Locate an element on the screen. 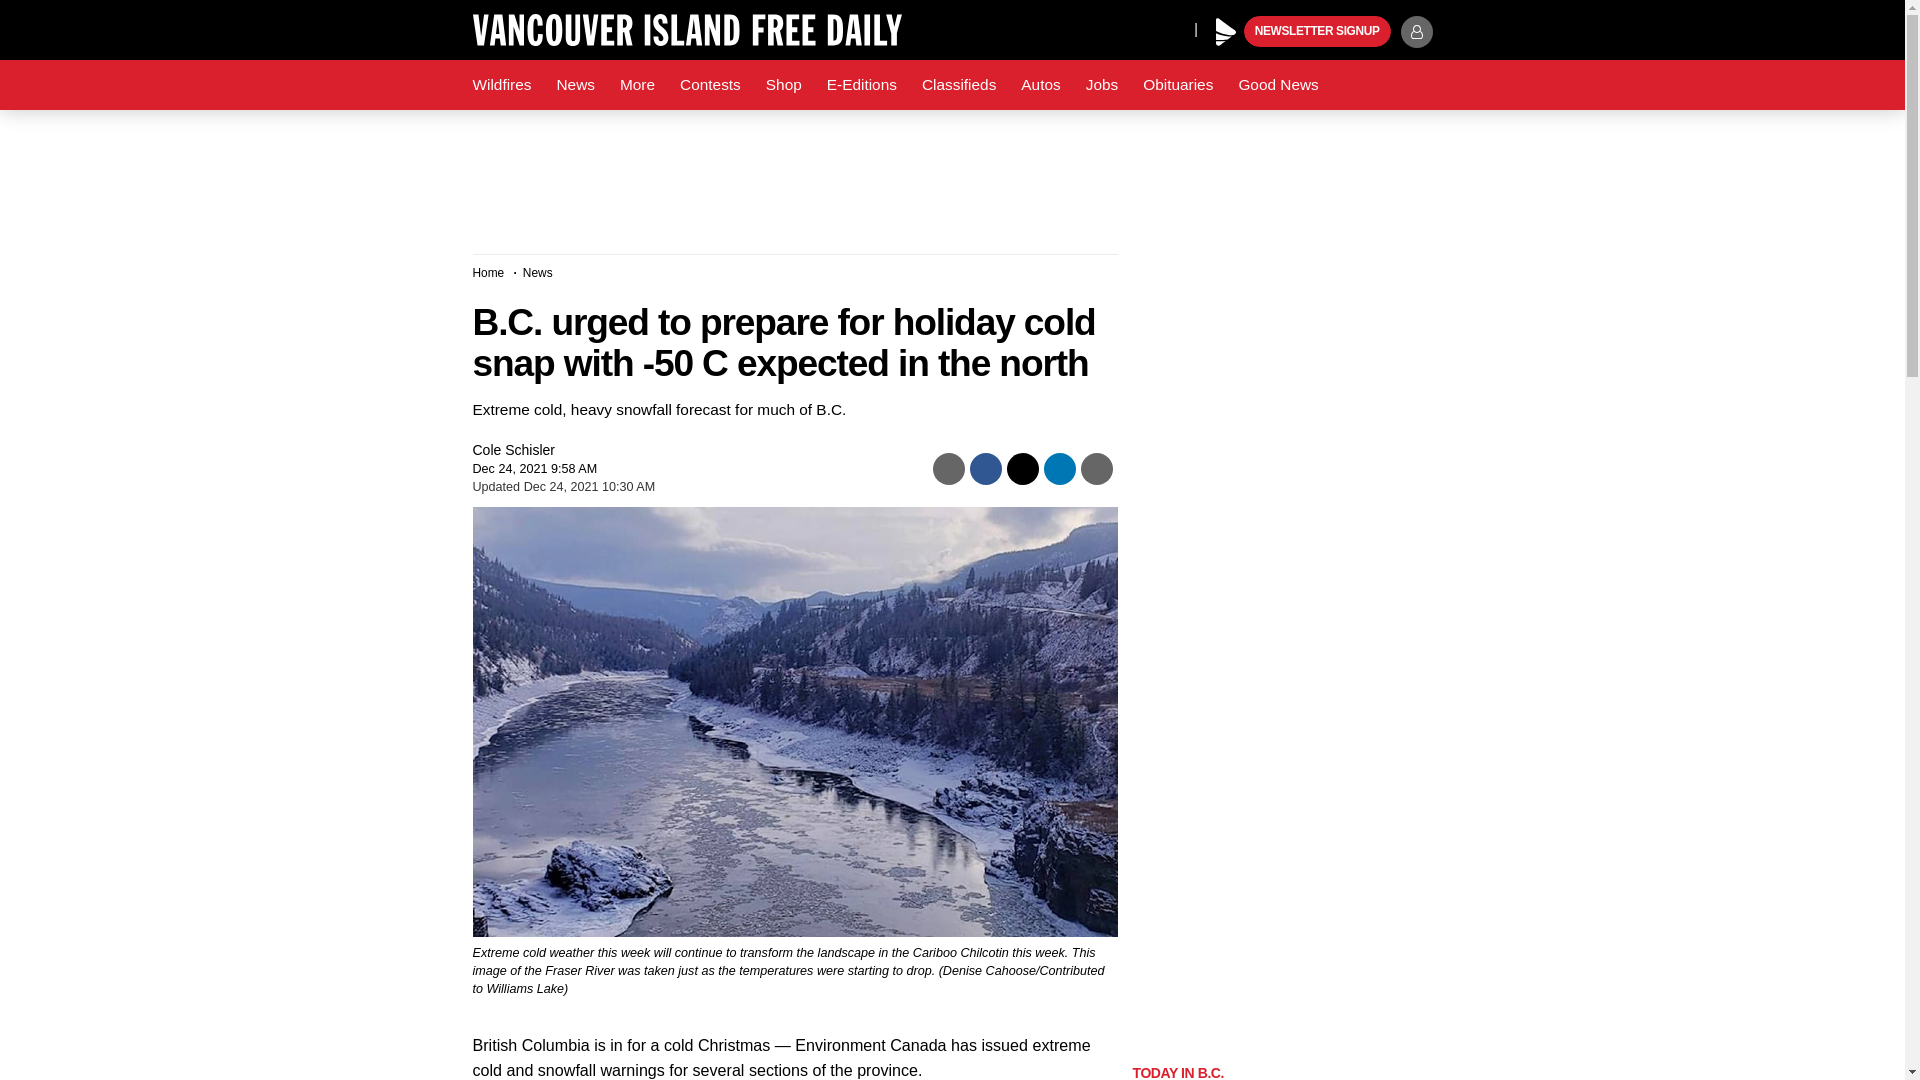 The height and width of the screenshot is (1080, 1920). X is located at coordinates (1126, 28).